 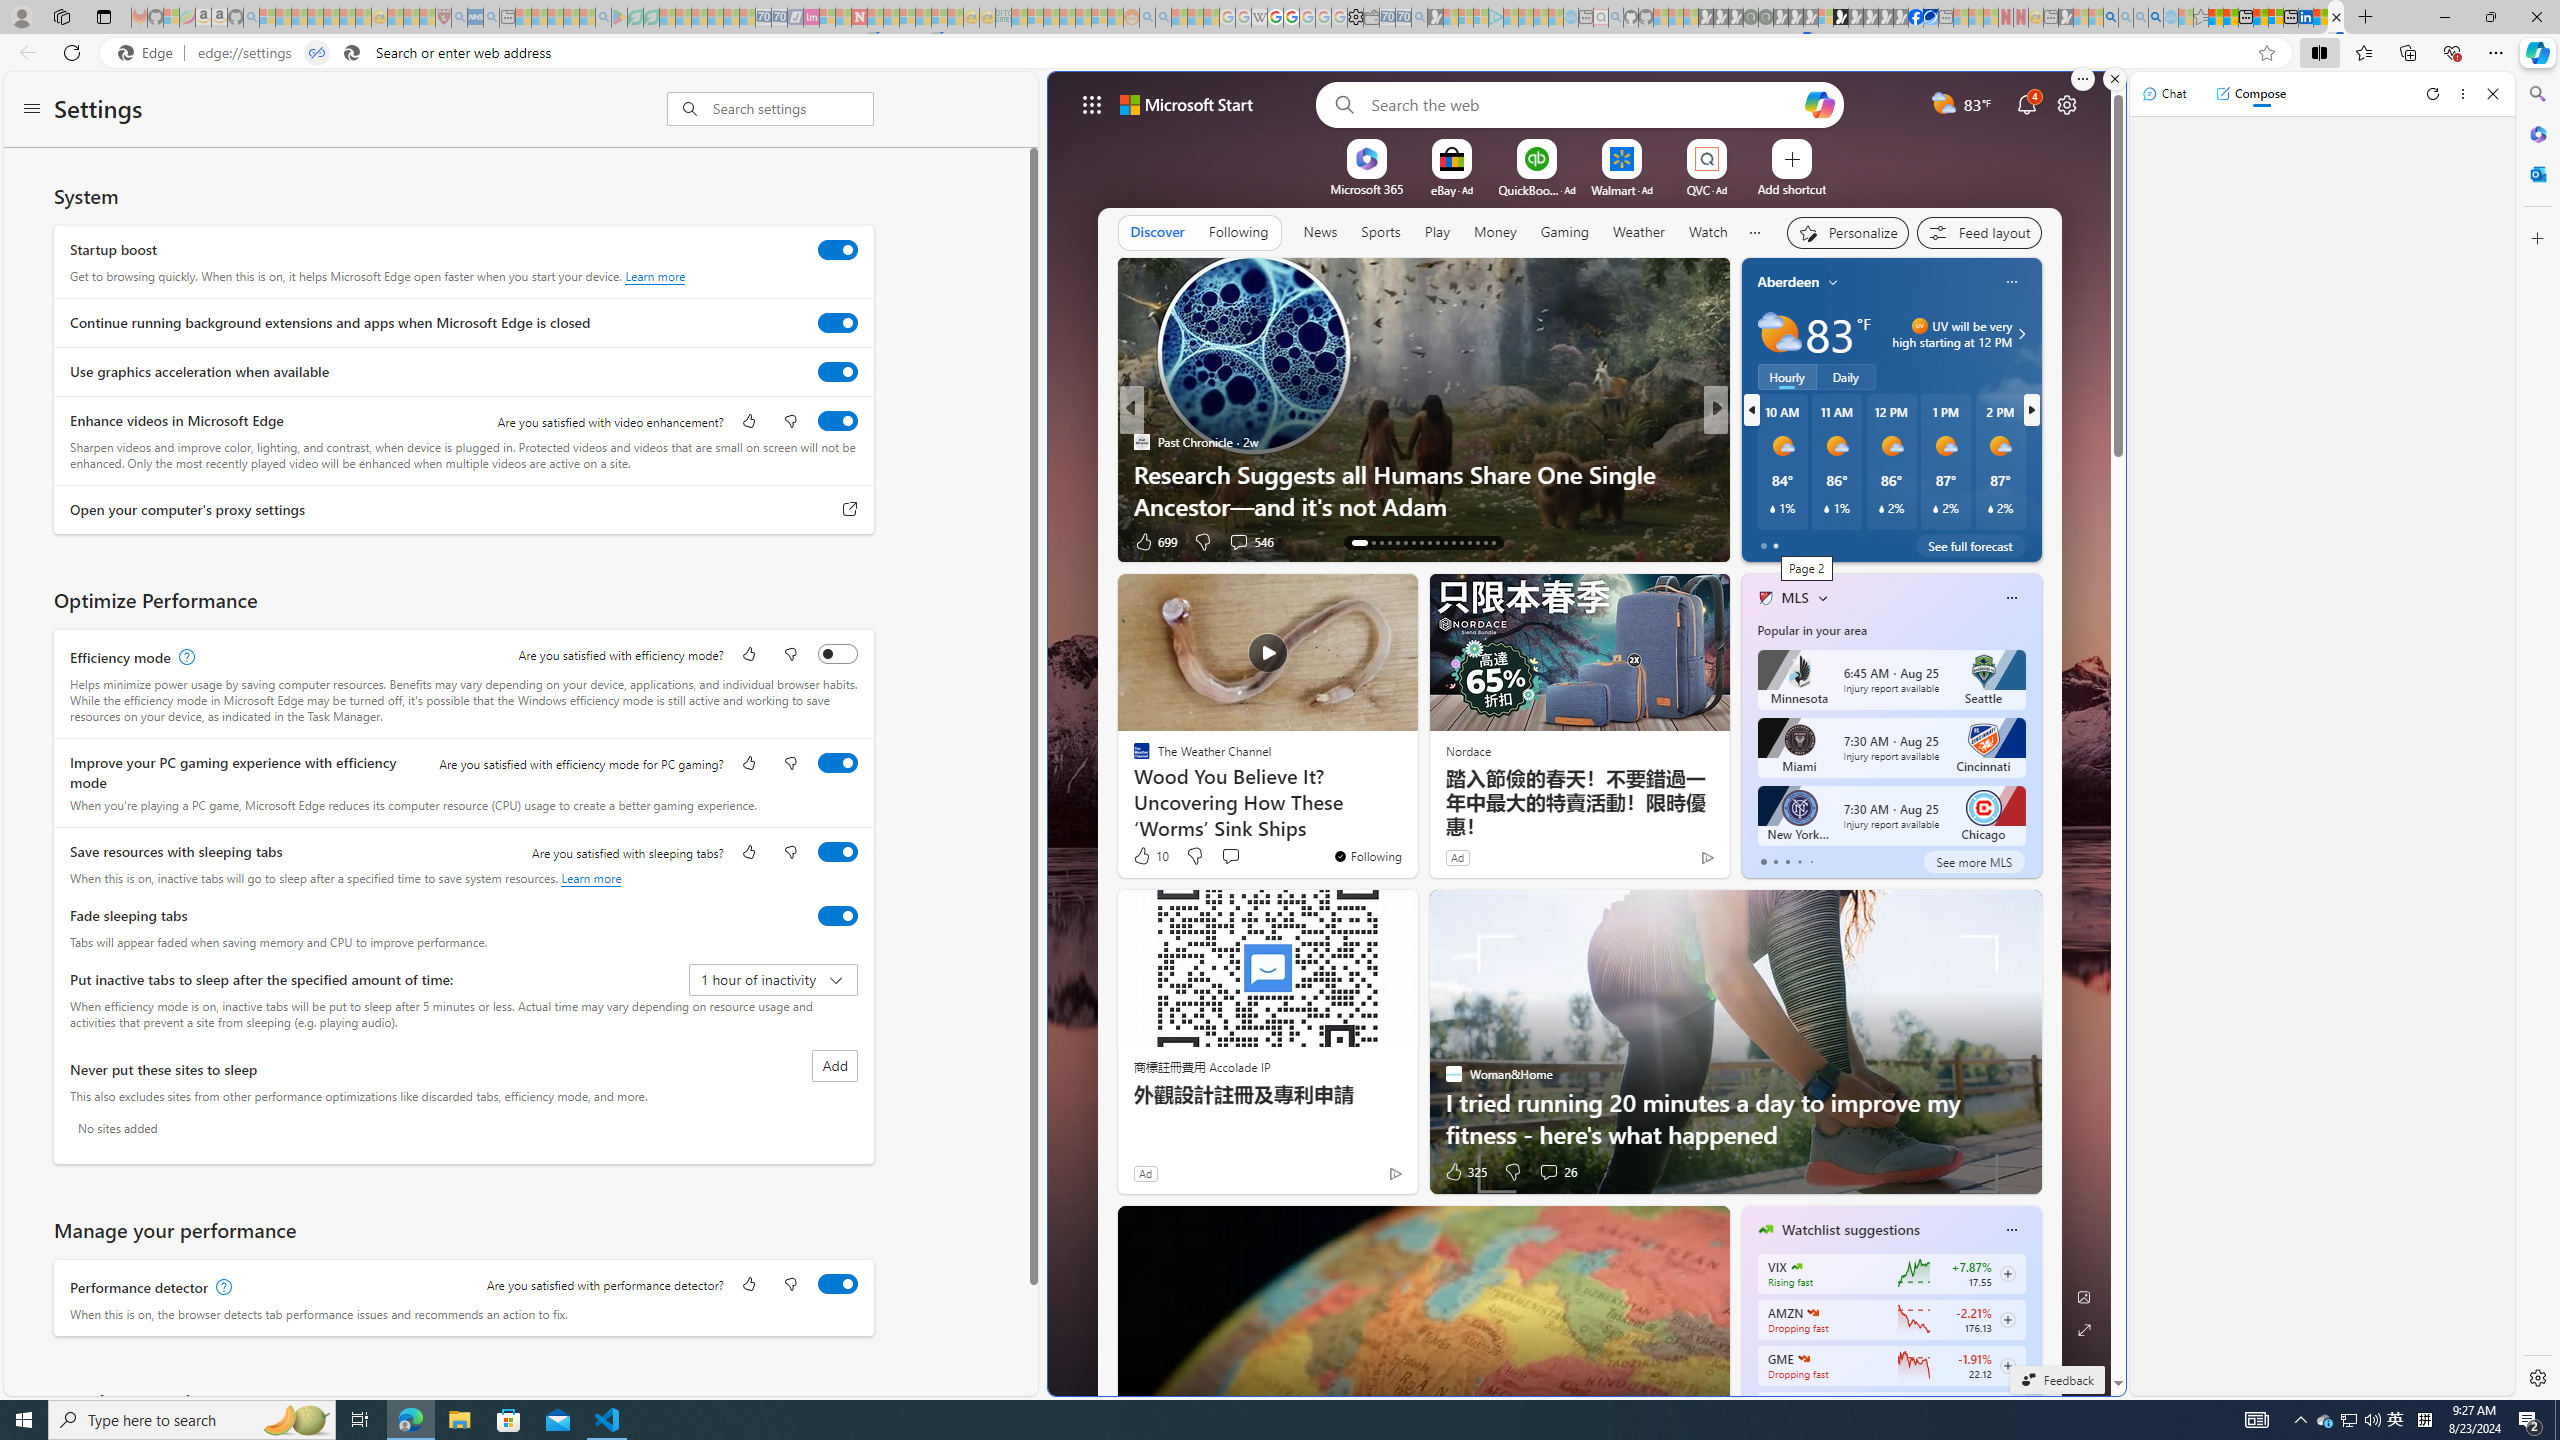 I want to click on 4 Like, so click(x=1148, y=541).